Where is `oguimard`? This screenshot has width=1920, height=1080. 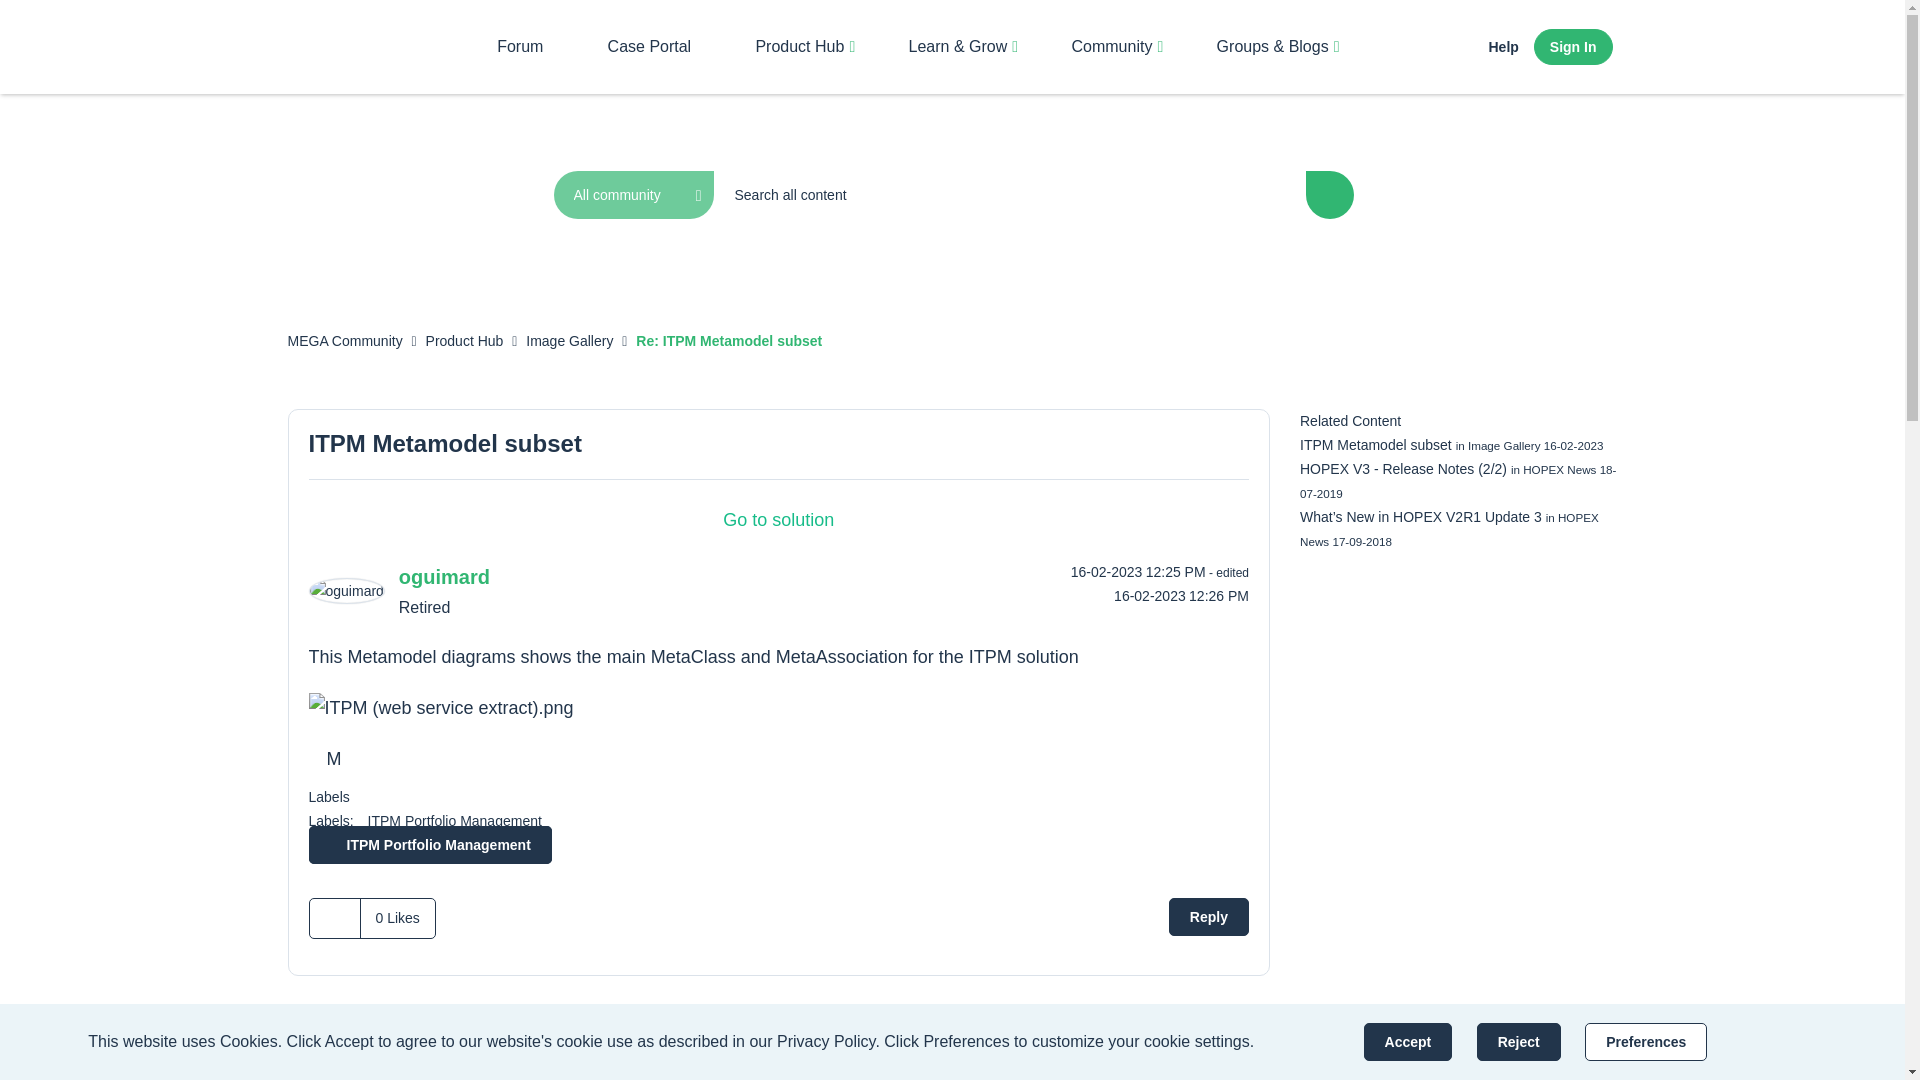 oguimard is located at coordinates (346, 590).